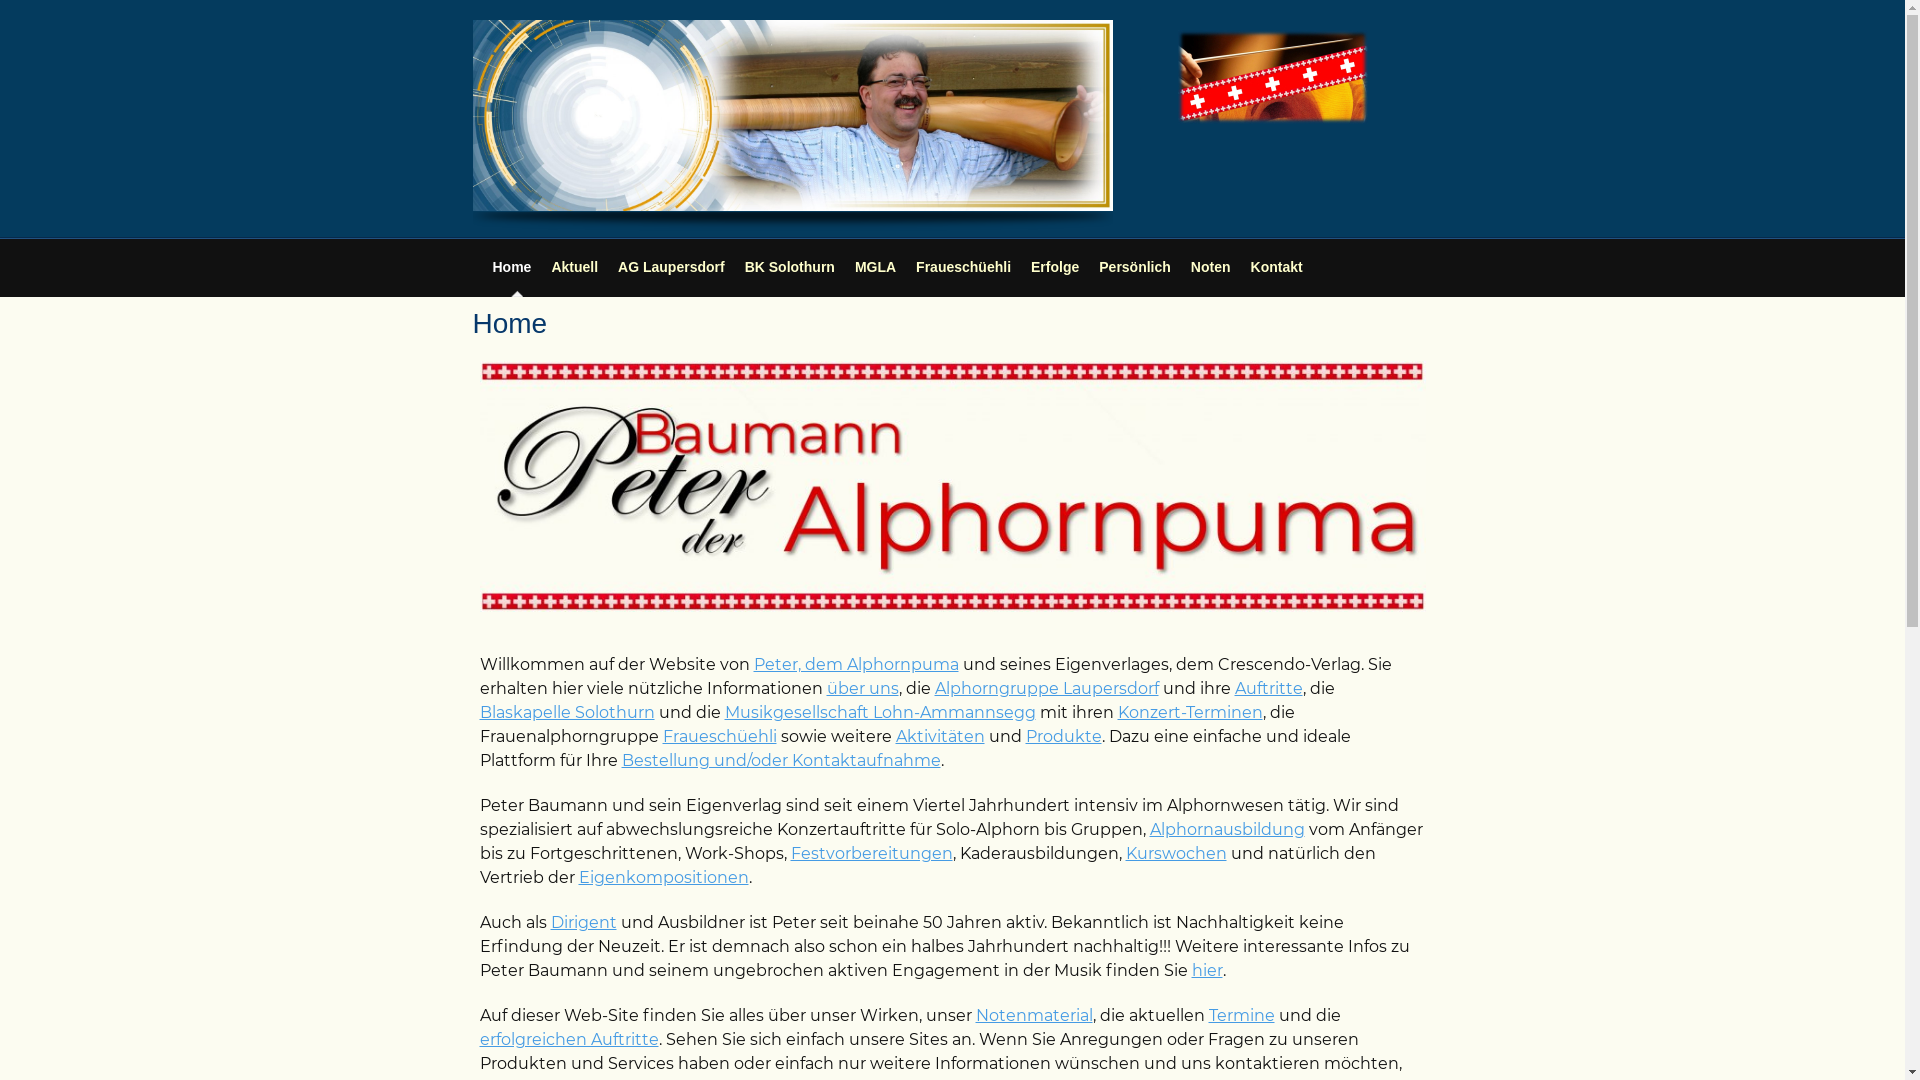  I want to click on MGLA, so click(876, 267).